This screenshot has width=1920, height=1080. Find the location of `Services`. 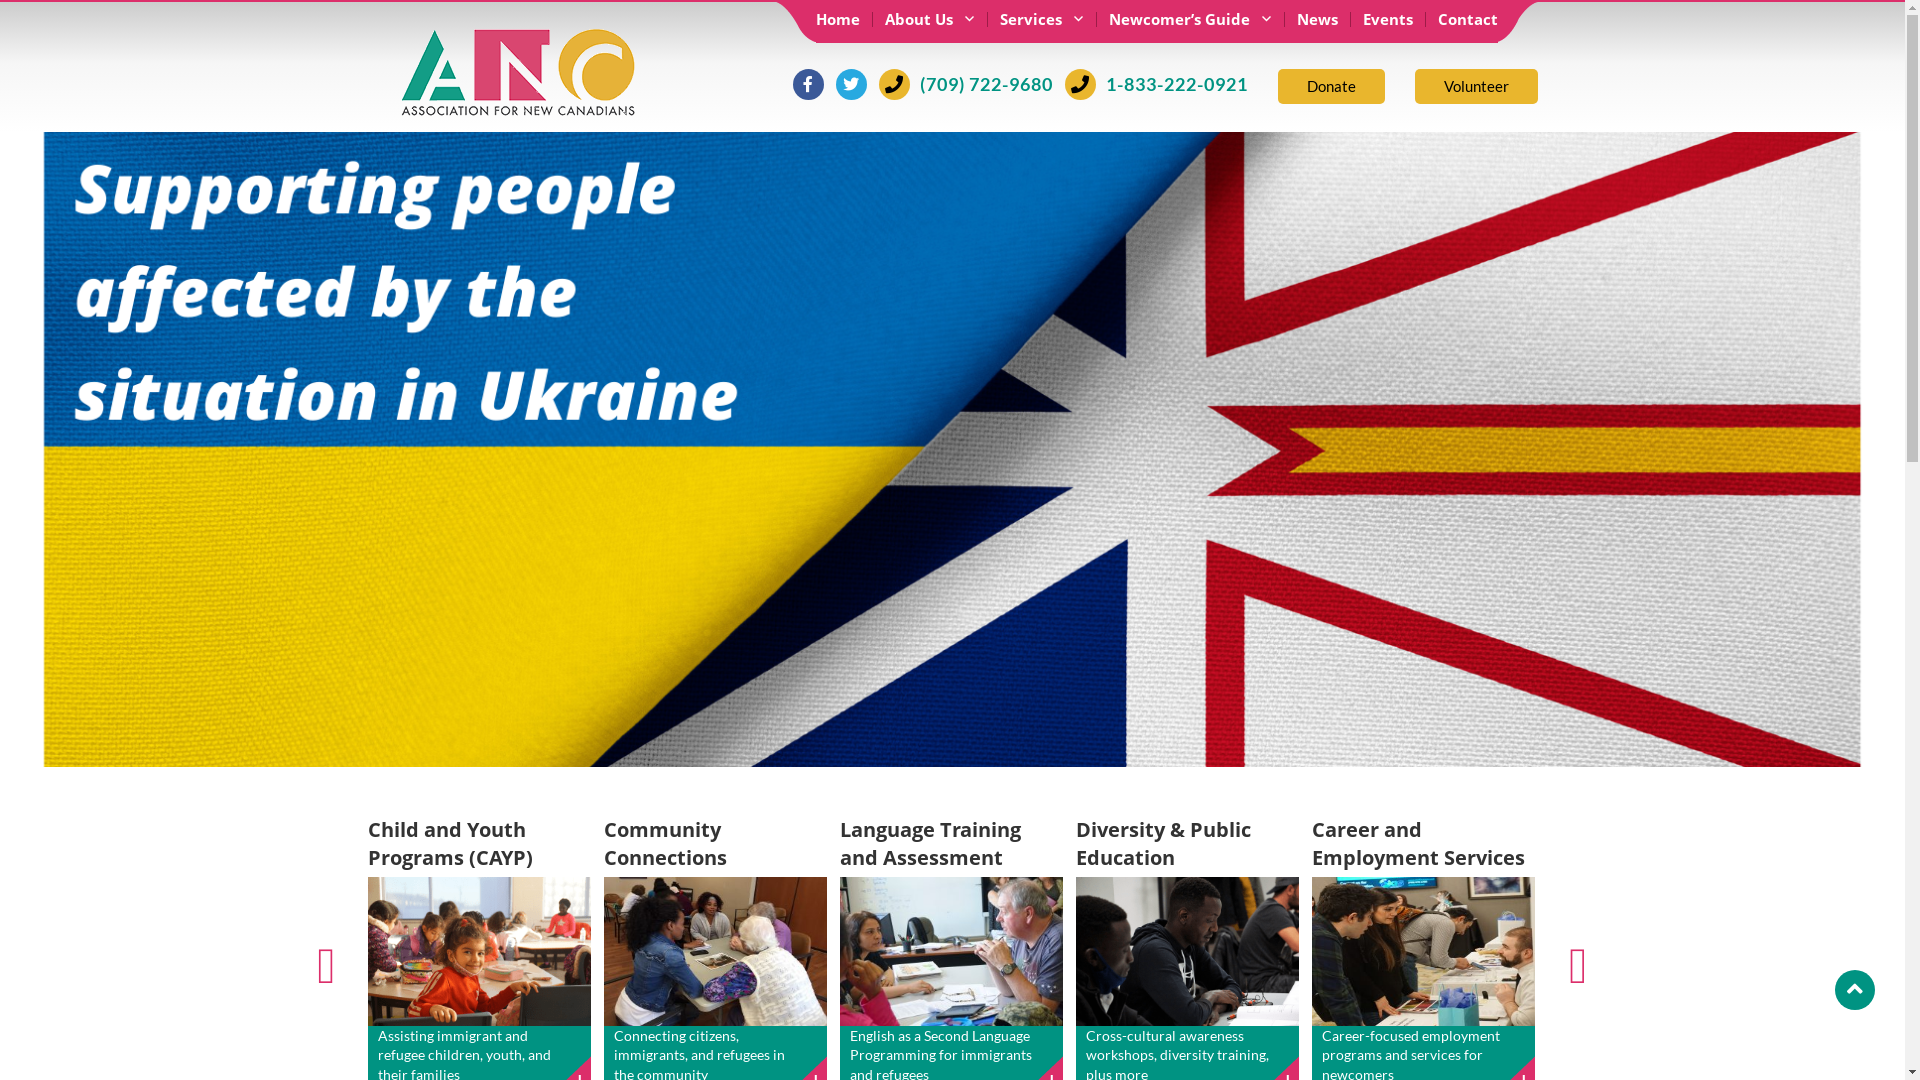

Services is located at coordinates (1042, 20).